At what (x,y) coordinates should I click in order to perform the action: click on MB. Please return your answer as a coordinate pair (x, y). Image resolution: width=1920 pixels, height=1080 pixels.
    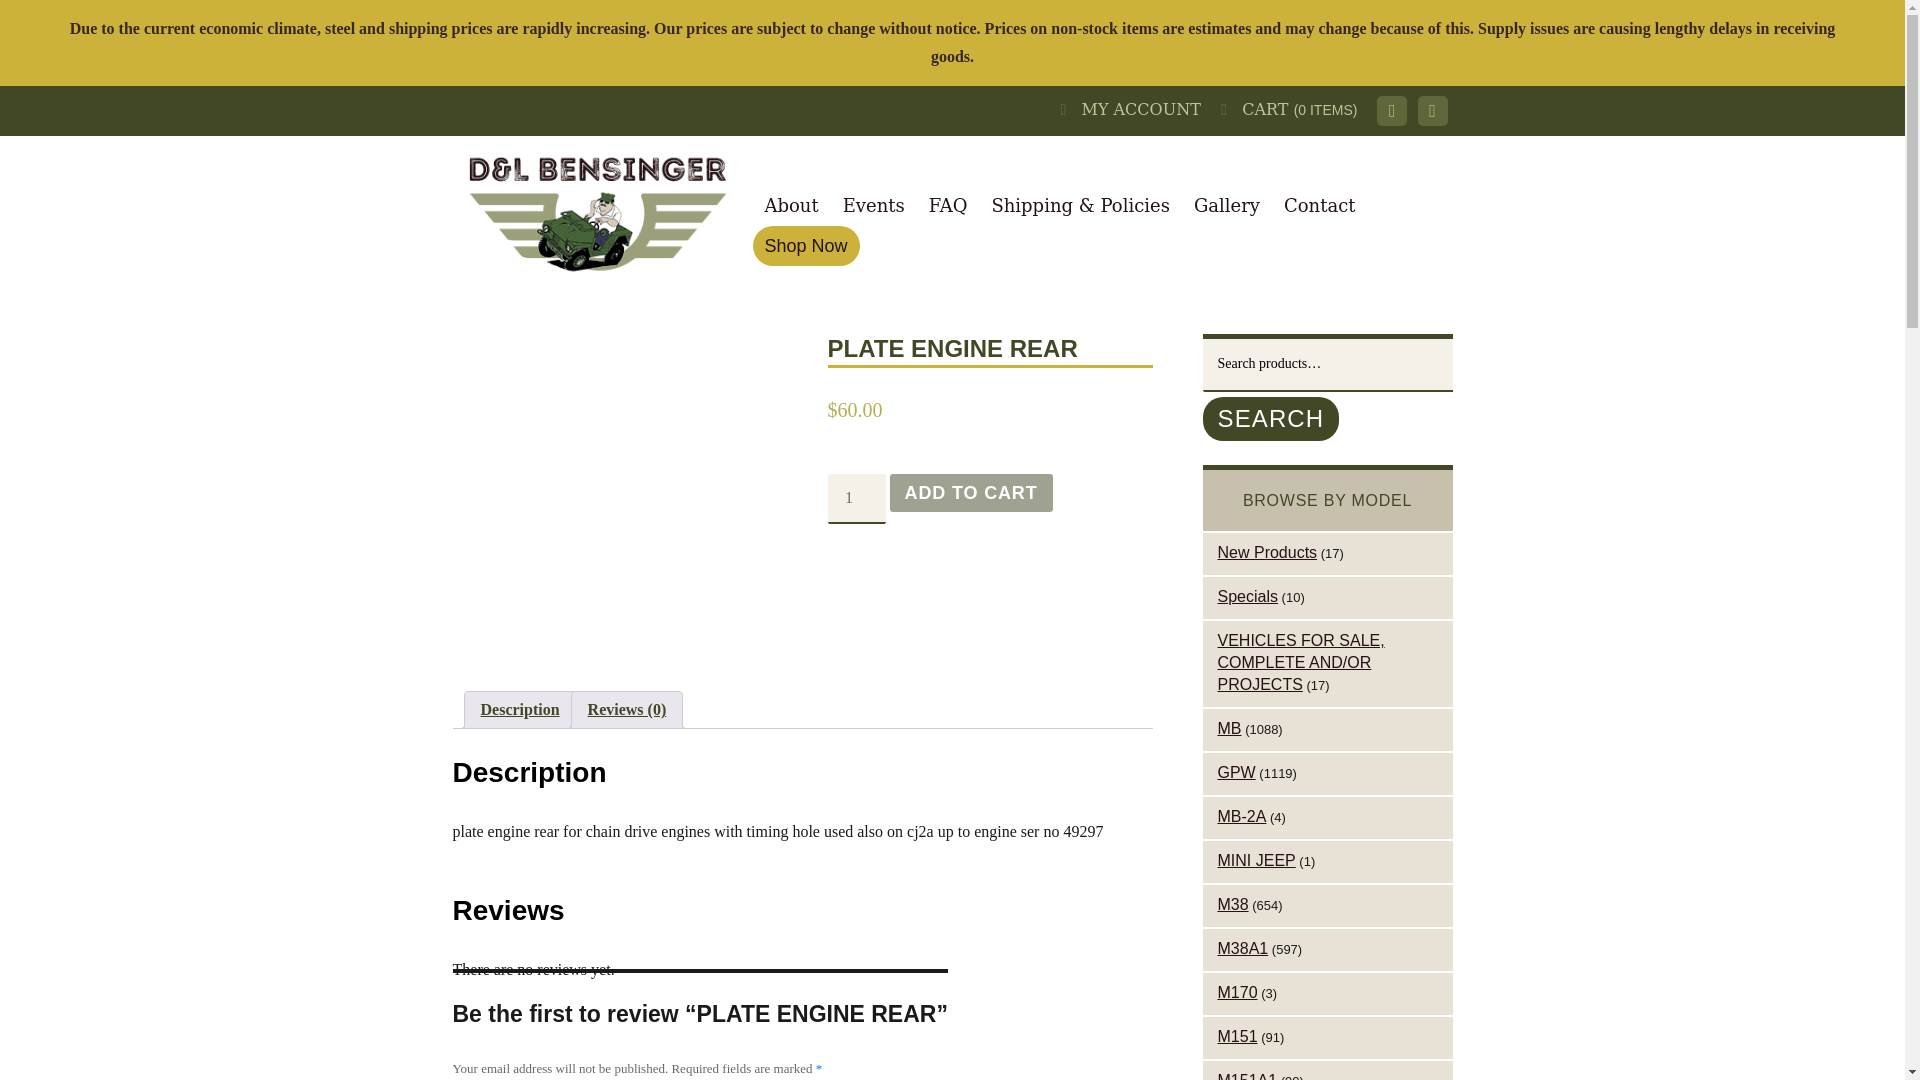
    Looking at the image, I should click on (1230, 728).